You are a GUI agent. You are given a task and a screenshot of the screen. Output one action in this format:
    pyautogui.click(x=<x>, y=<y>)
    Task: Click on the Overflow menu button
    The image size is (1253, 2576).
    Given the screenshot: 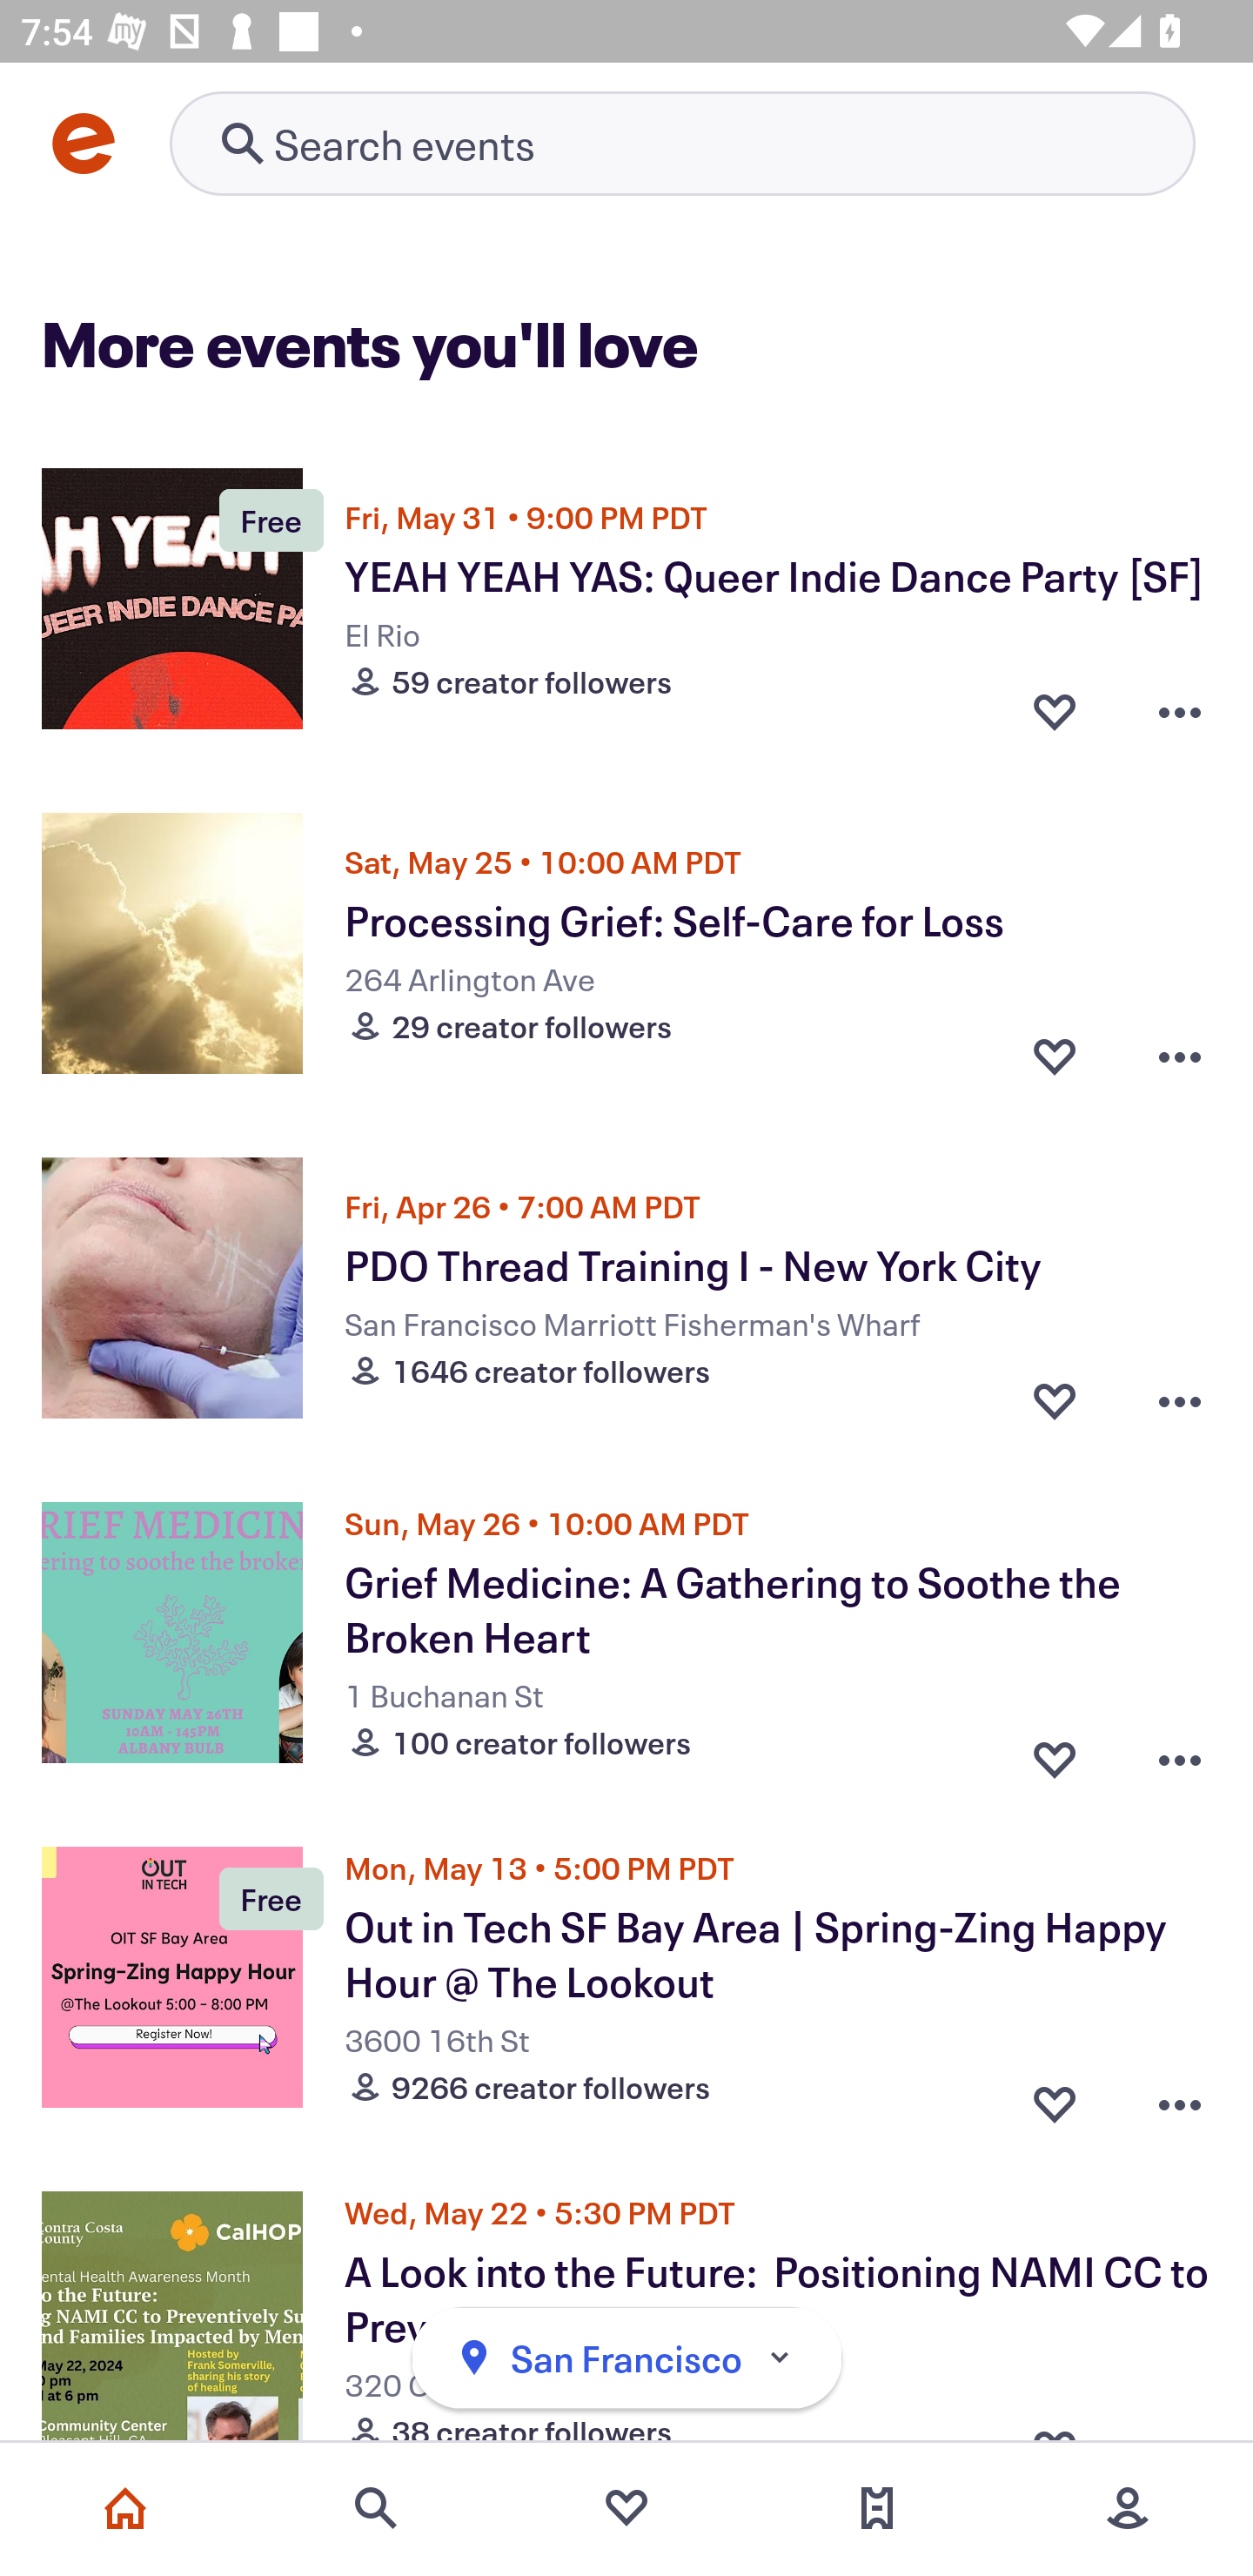 What is the action you would take?
    pyautogui.click(x=1180, y=1399)
    